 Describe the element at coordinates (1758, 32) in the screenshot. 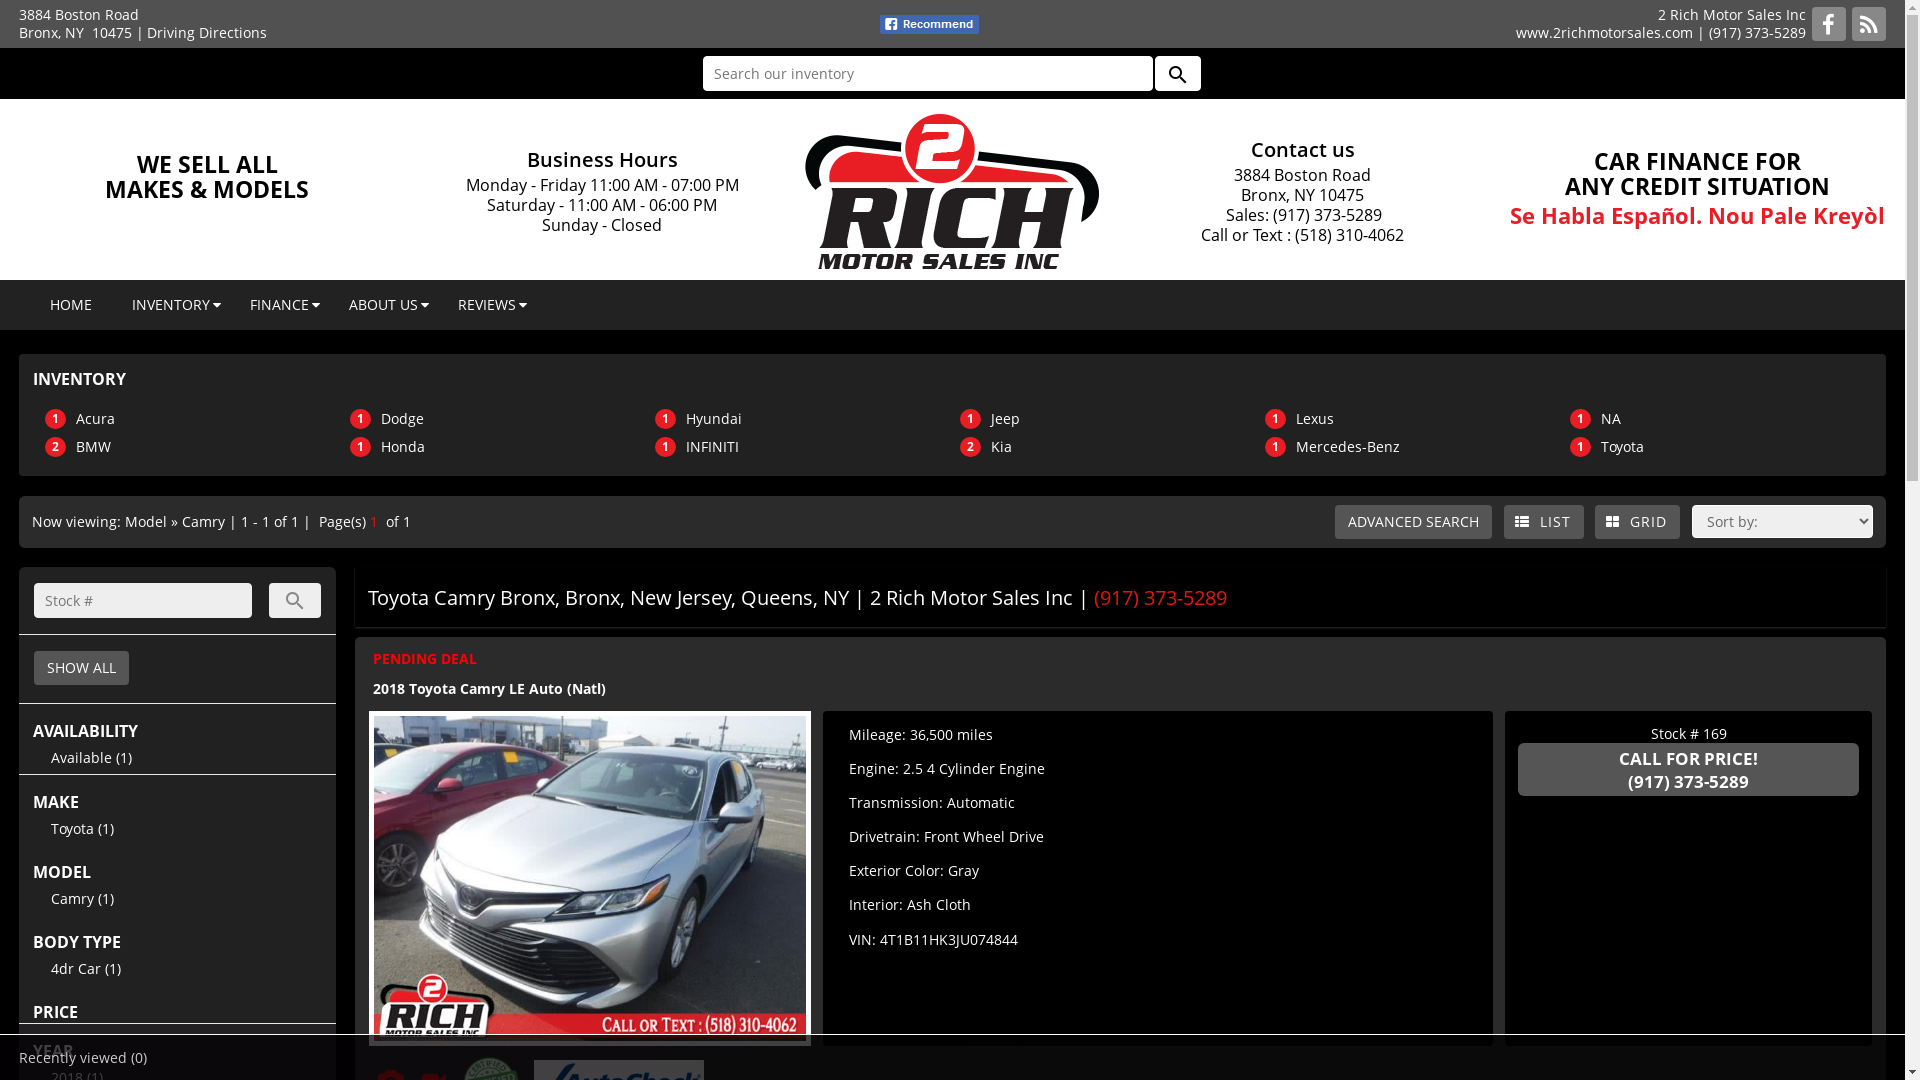

I see `(917) 373-5289` at that location.